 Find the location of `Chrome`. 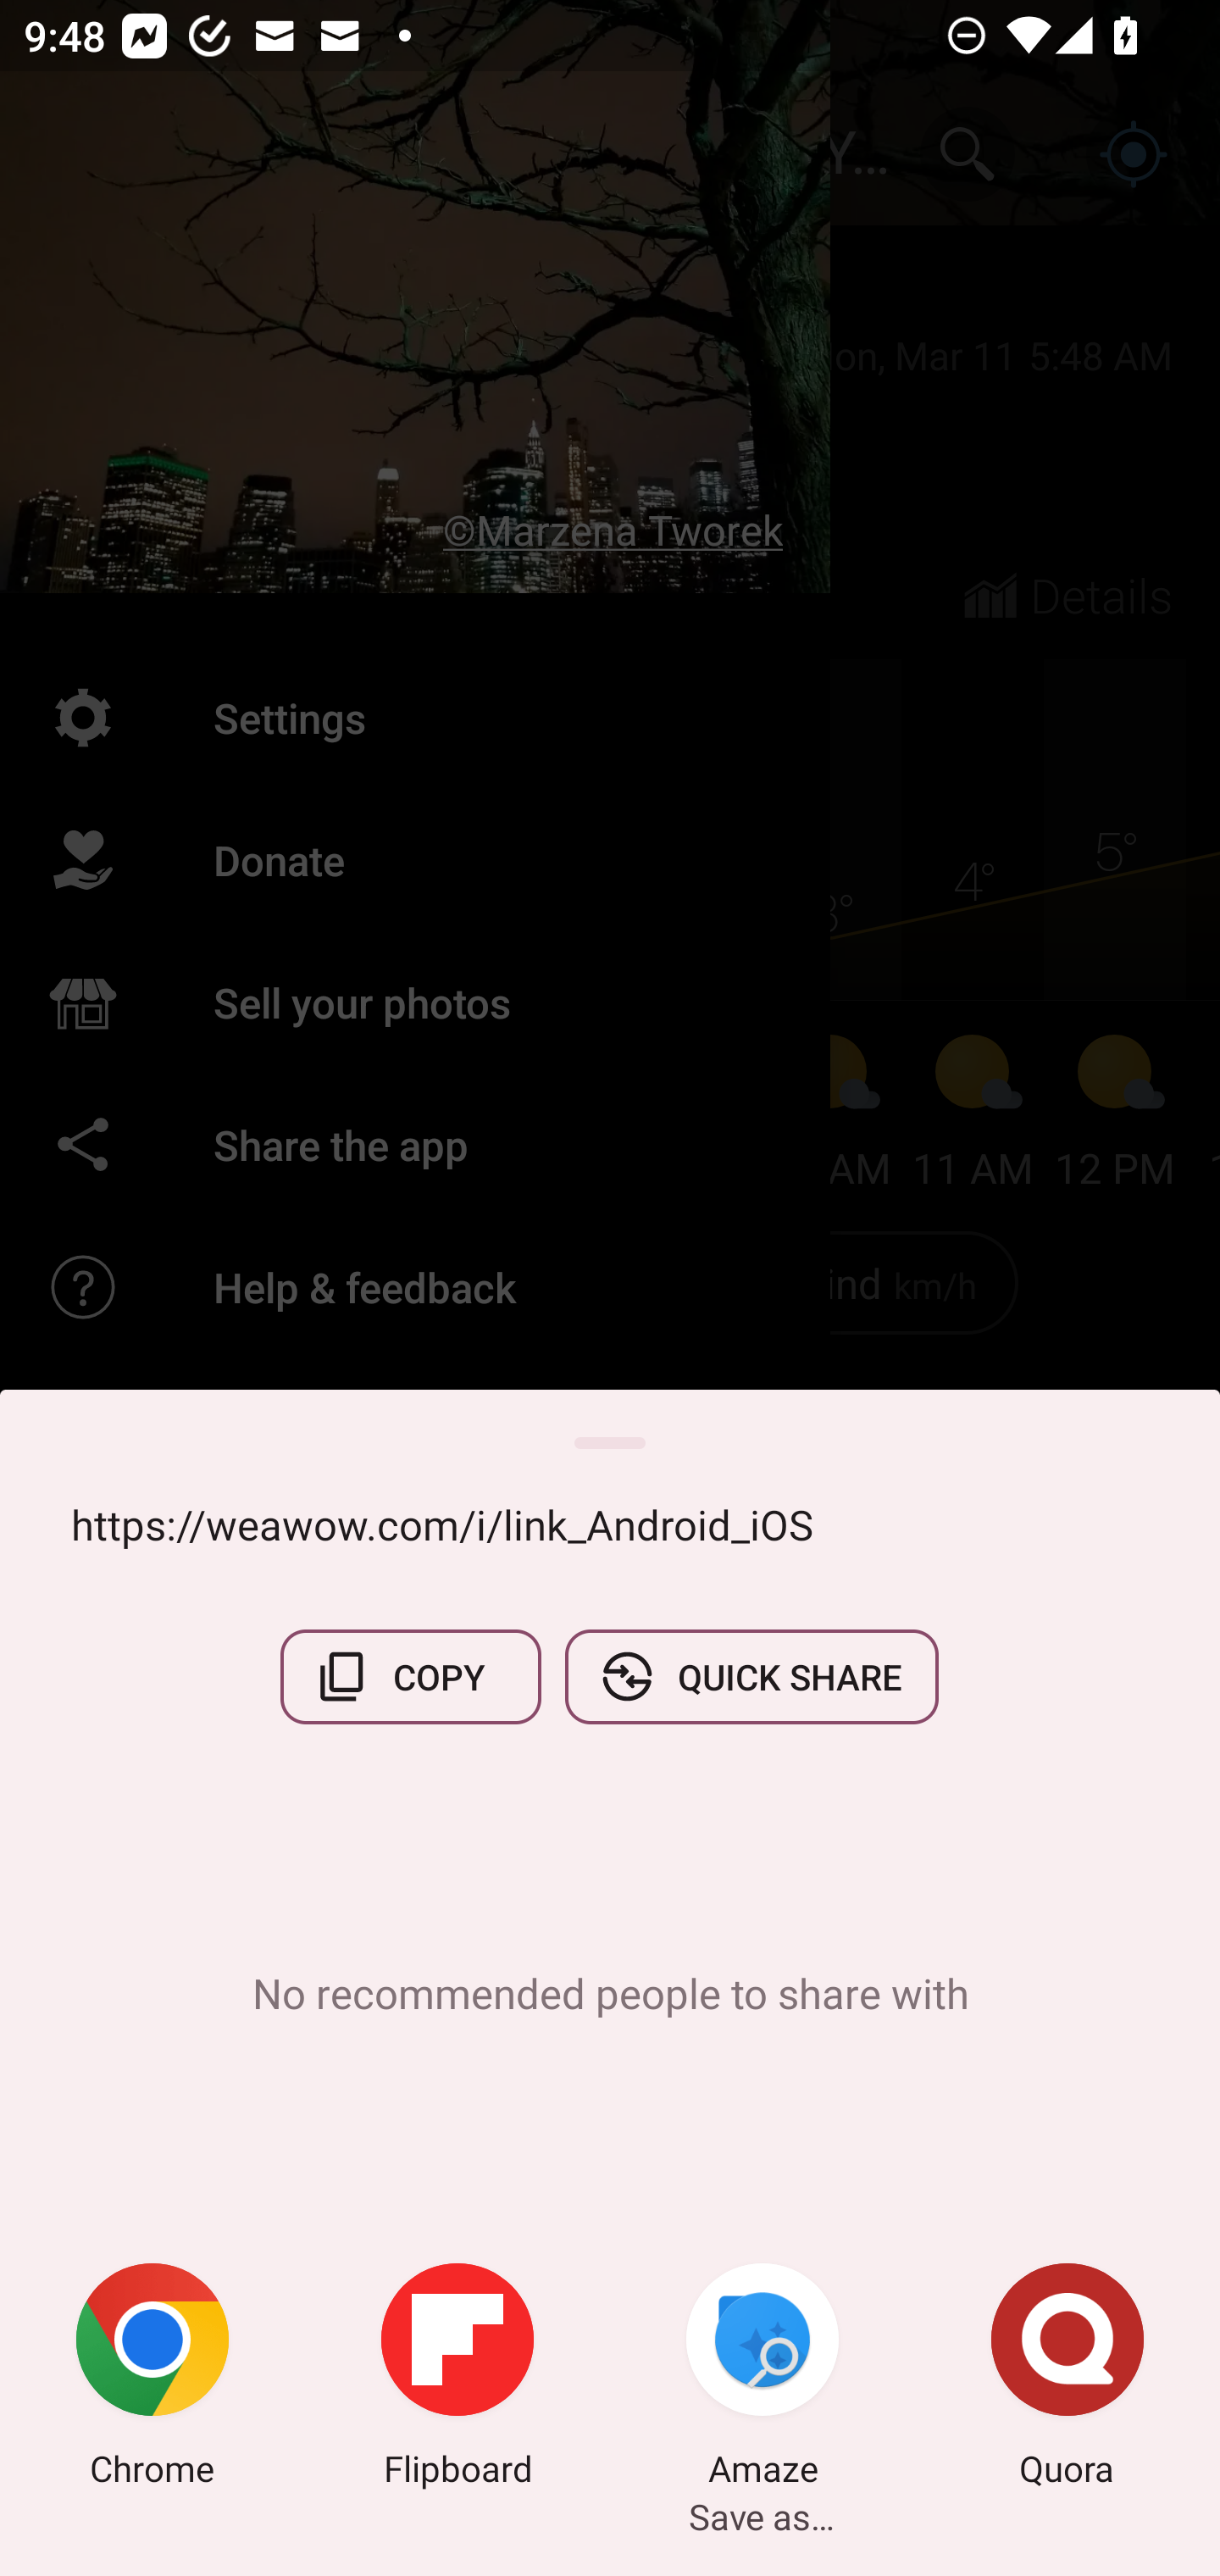

Chrome is located at coordinates (152, 2379).